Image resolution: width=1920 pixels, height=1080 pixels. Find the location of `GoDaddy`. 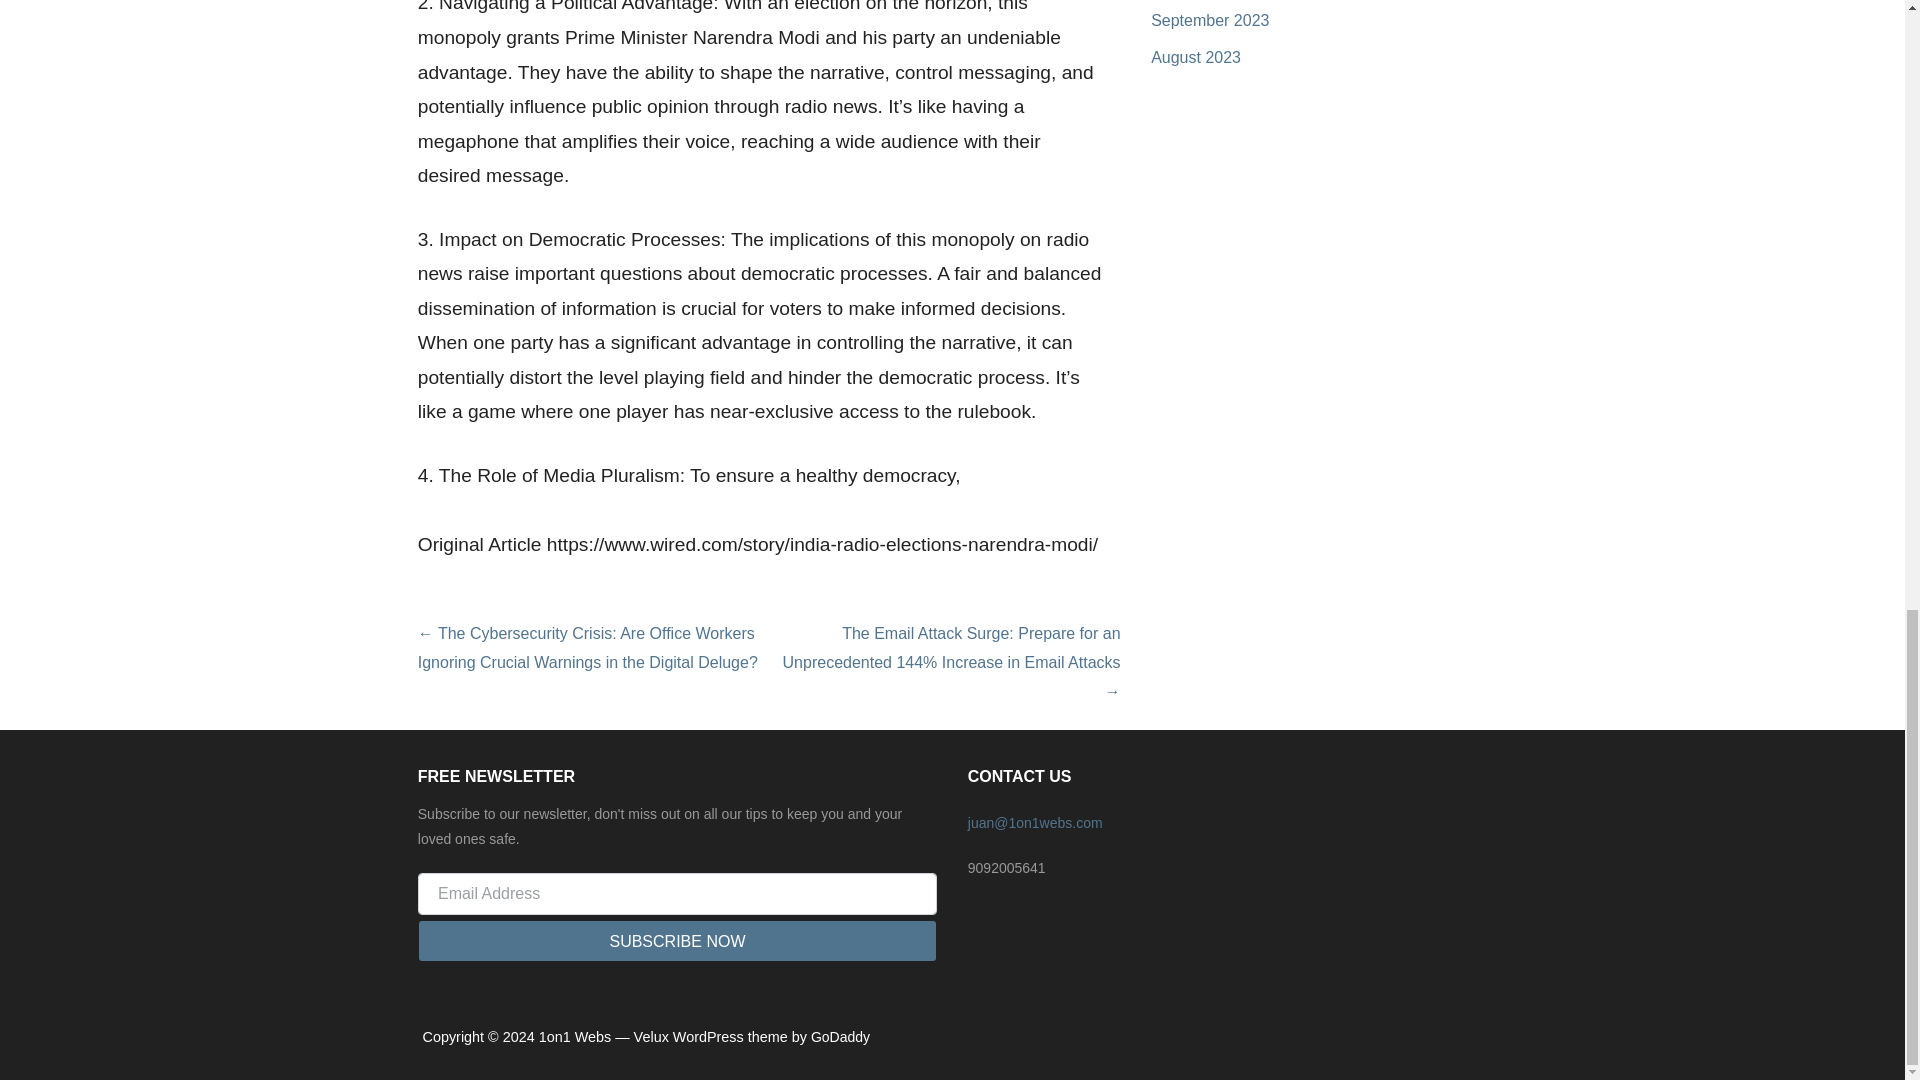

GoDaddy is located at coordinates (840, 1037).